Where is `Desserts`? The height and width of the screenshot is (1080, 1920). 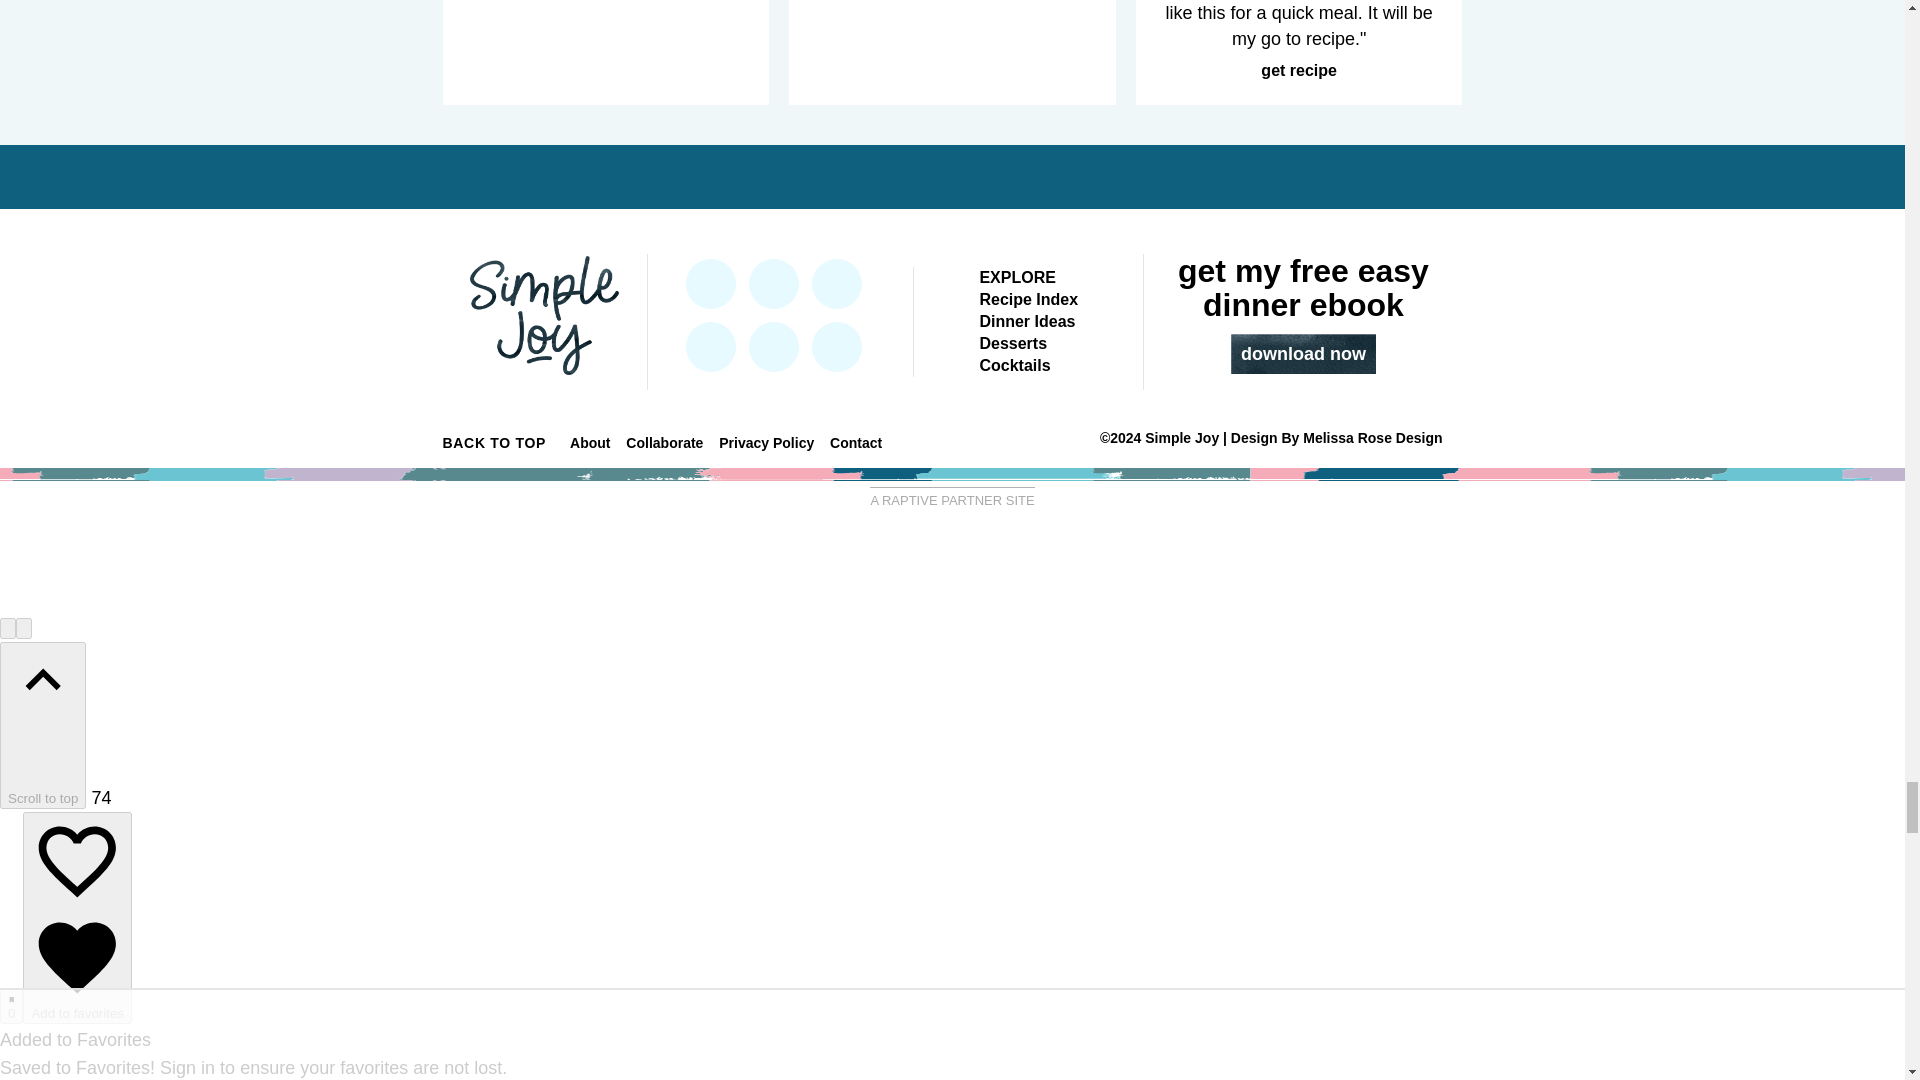 Desserts is located at coordinates (1012, 343).